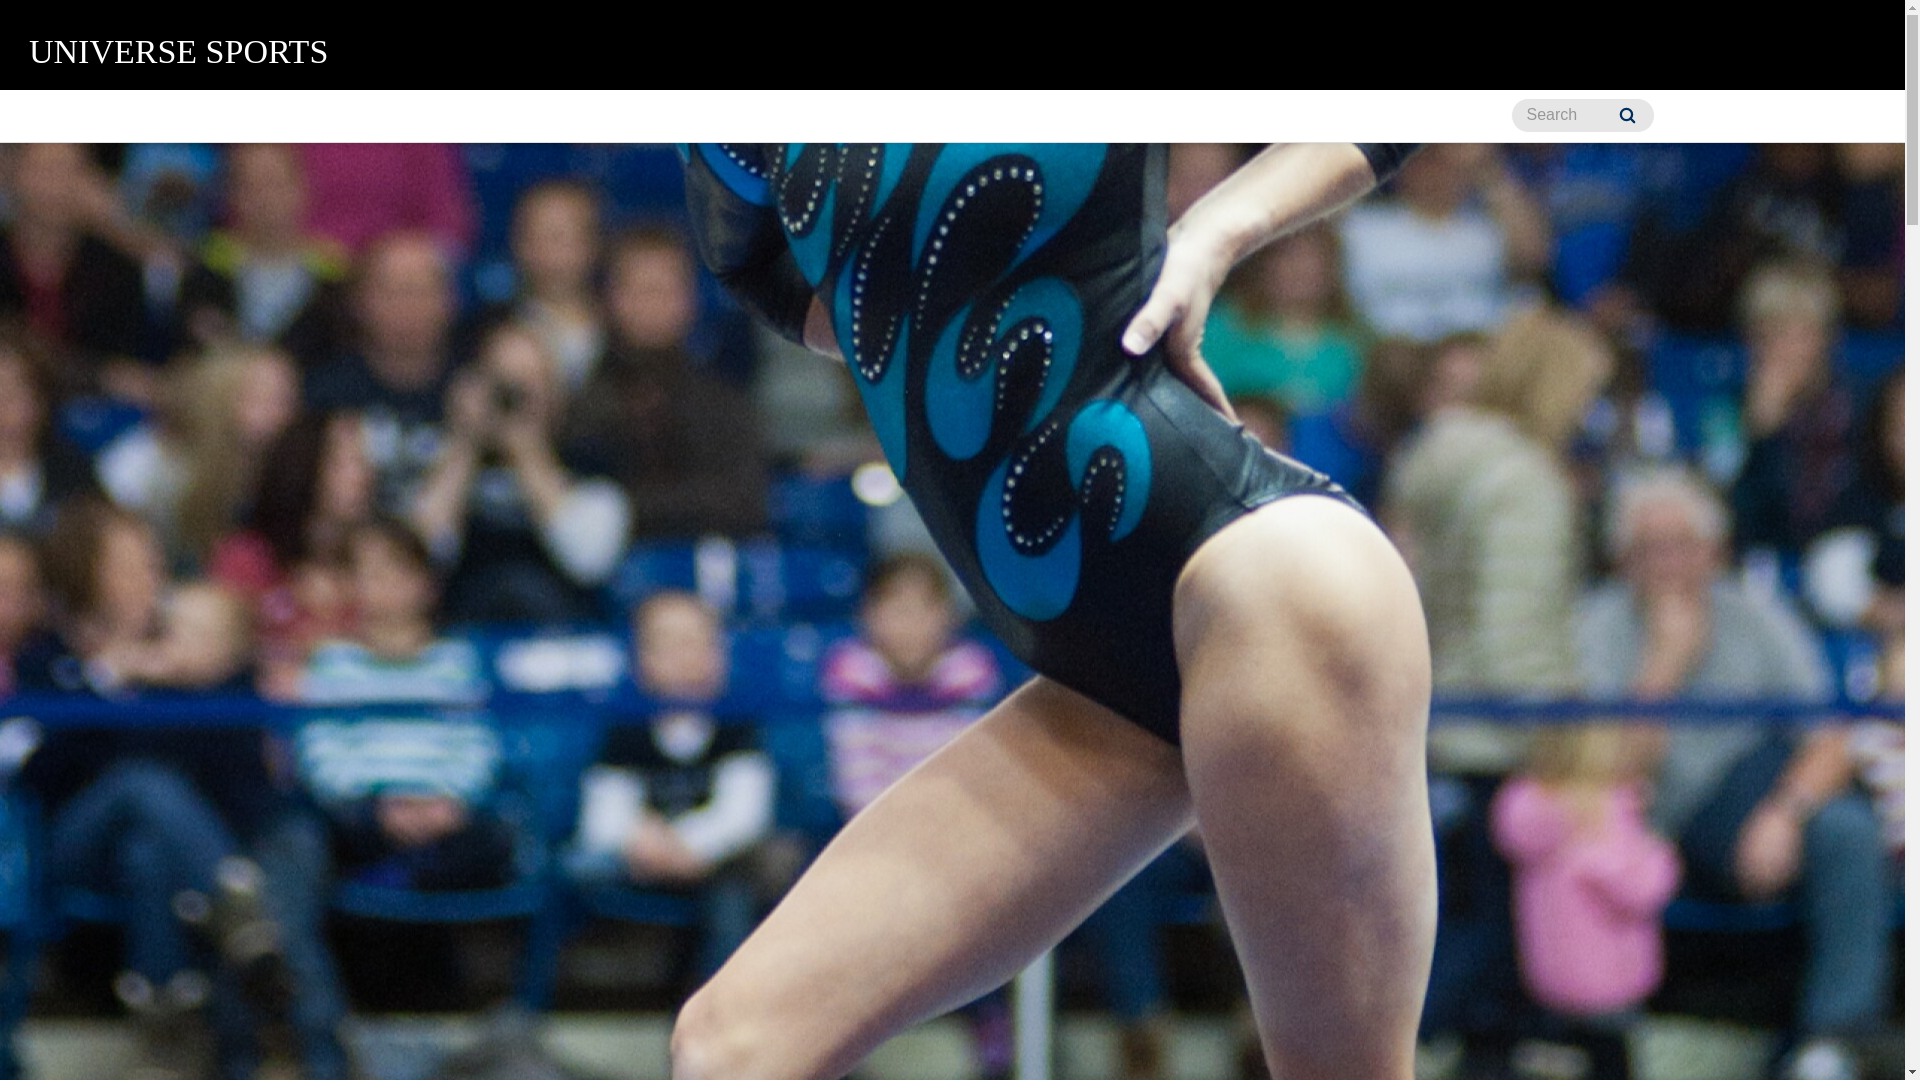 The image size is (1920, 1080). I want to click on Soccer, so click(632, 116).